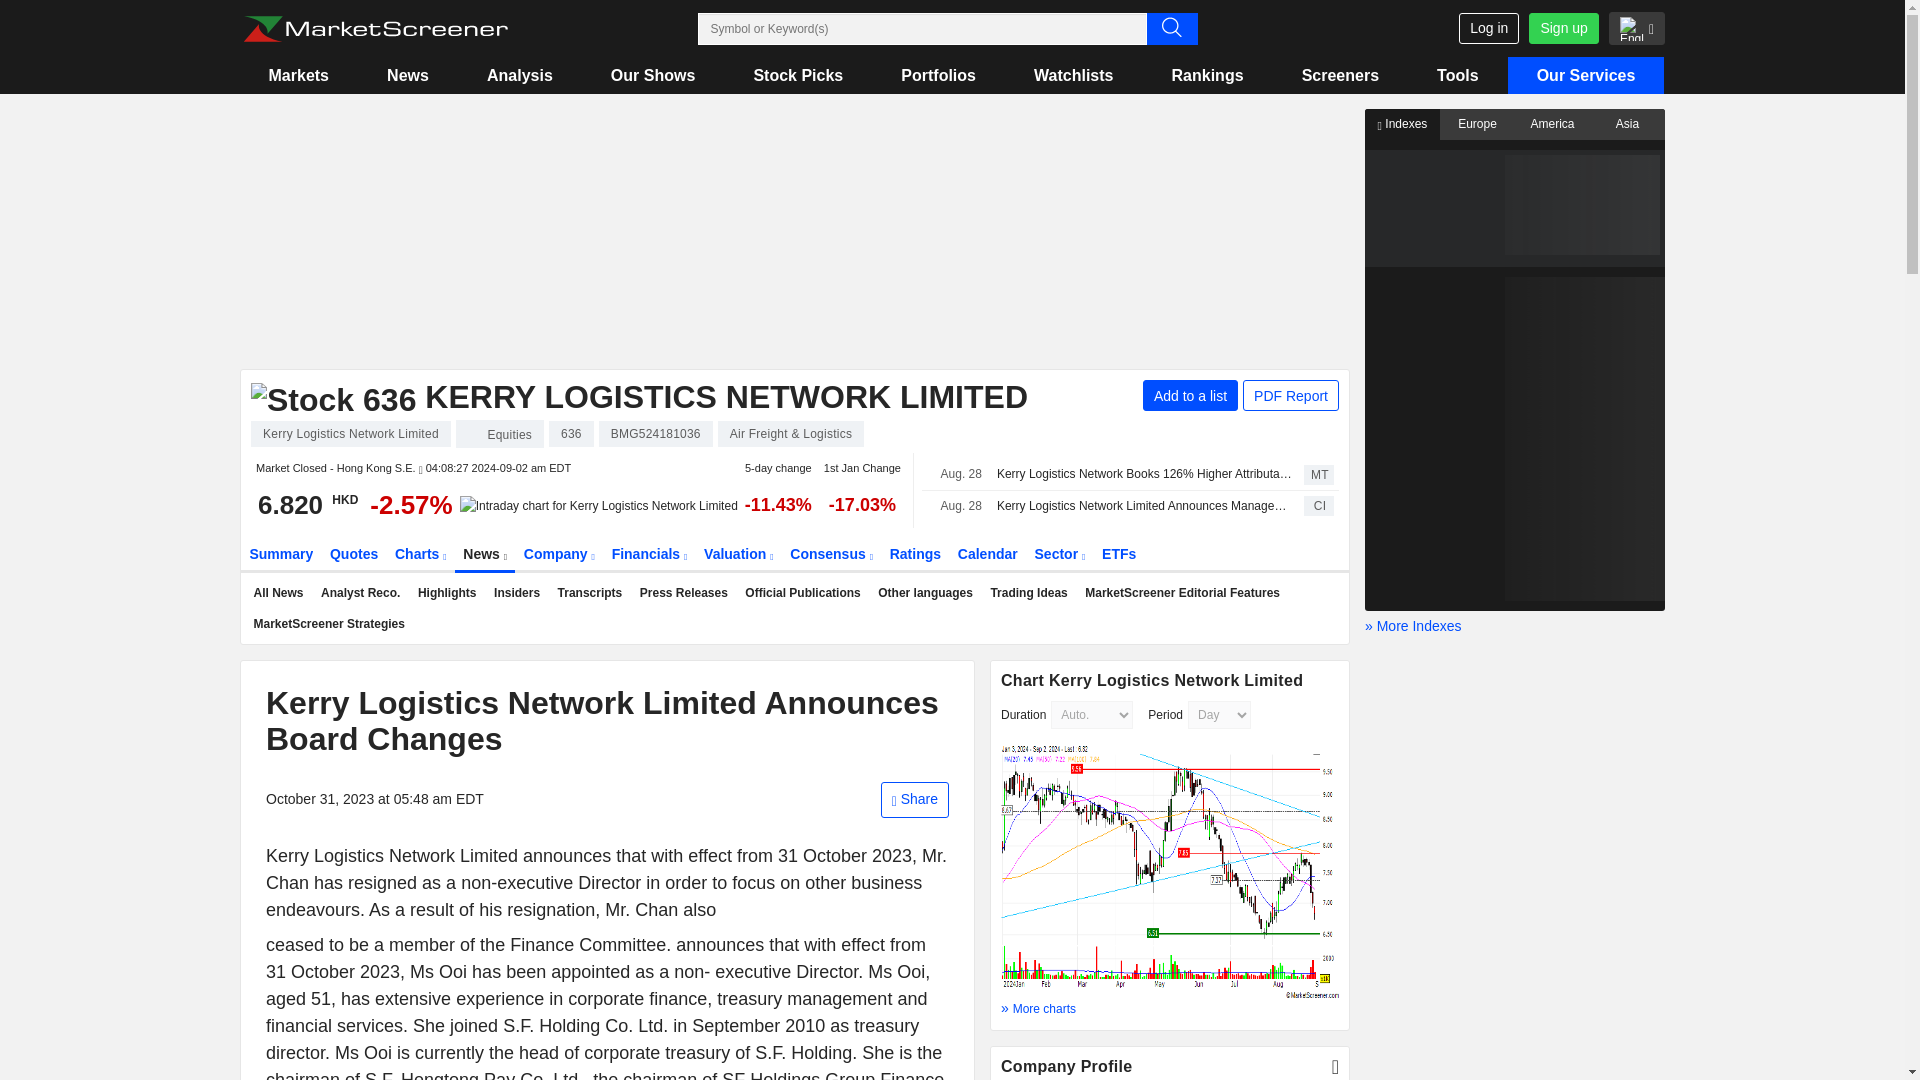  What do you see at coordinates (375, 29) in the screenshot?
I see `Marketscreener: stock market and financial news` at bounding box center [375, 29].